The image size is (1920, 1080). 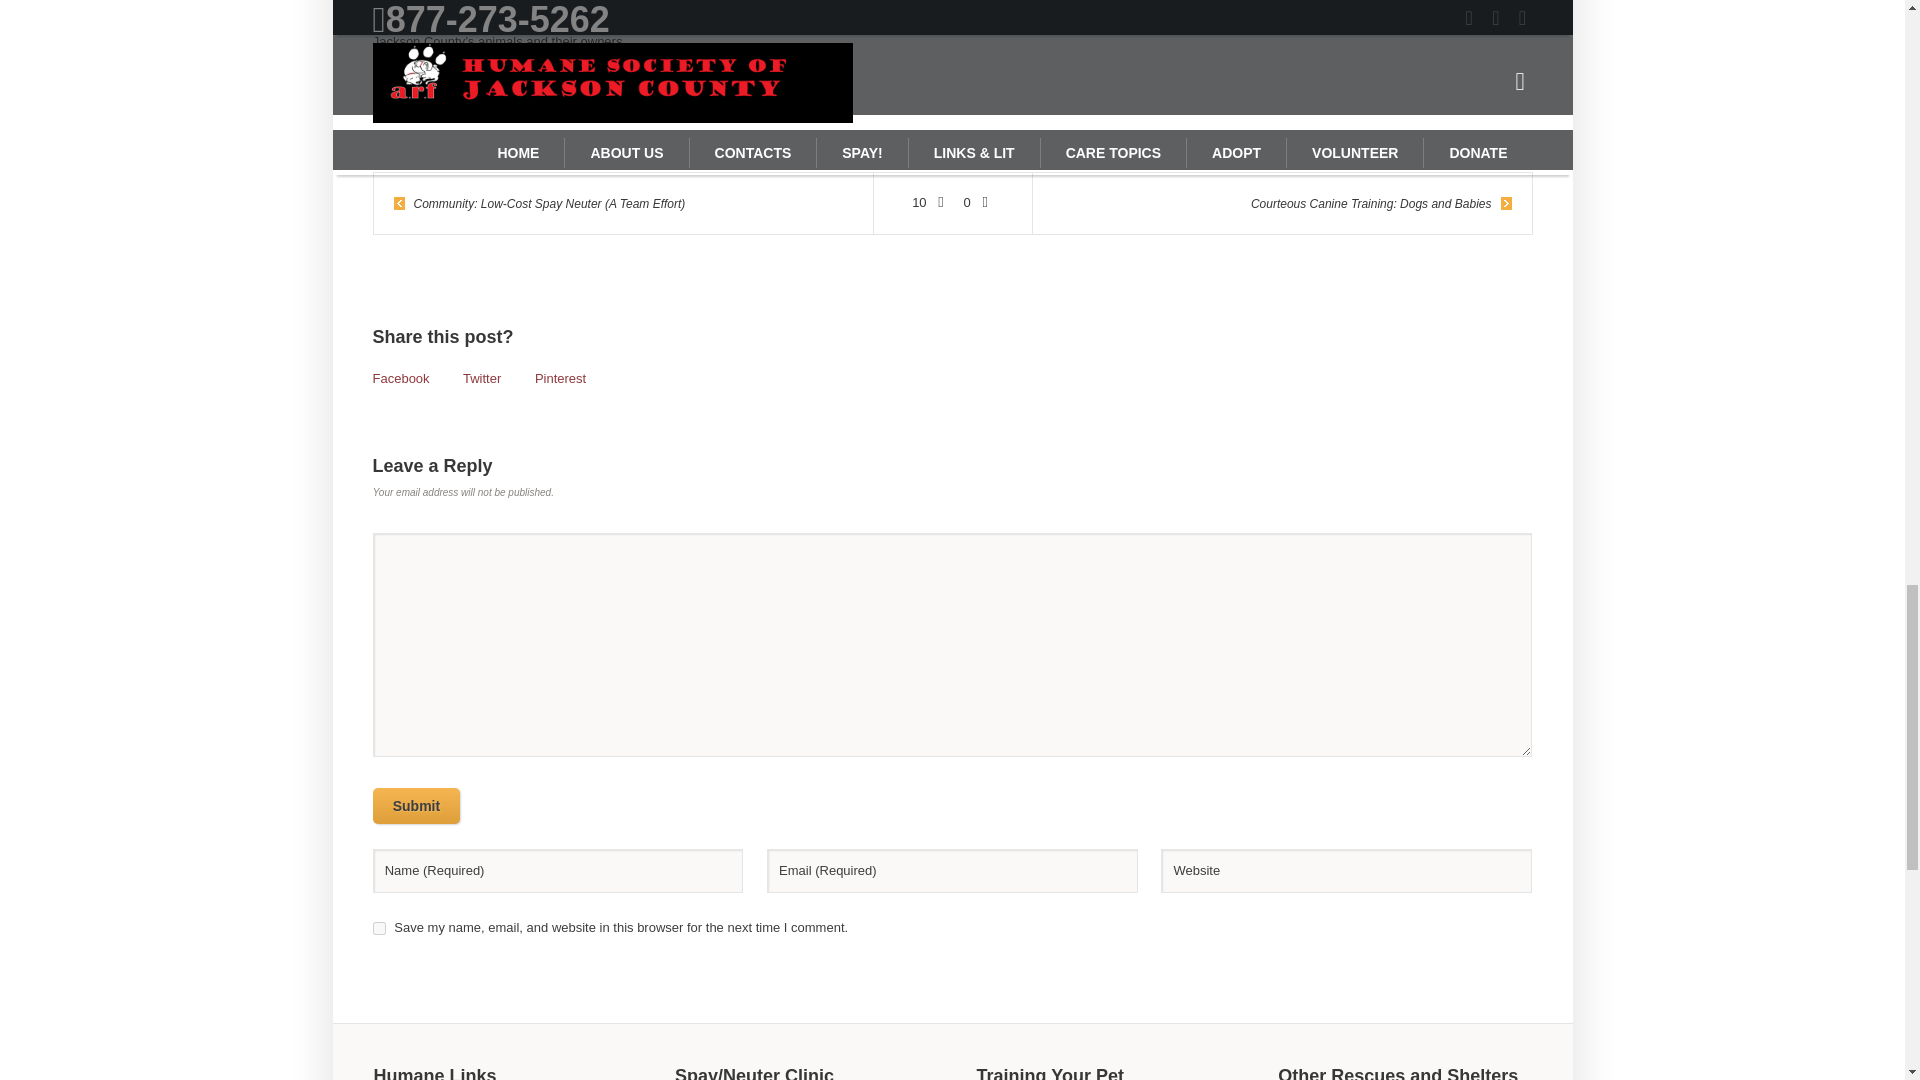 I want to click on yes, so click(x=378, y=928).